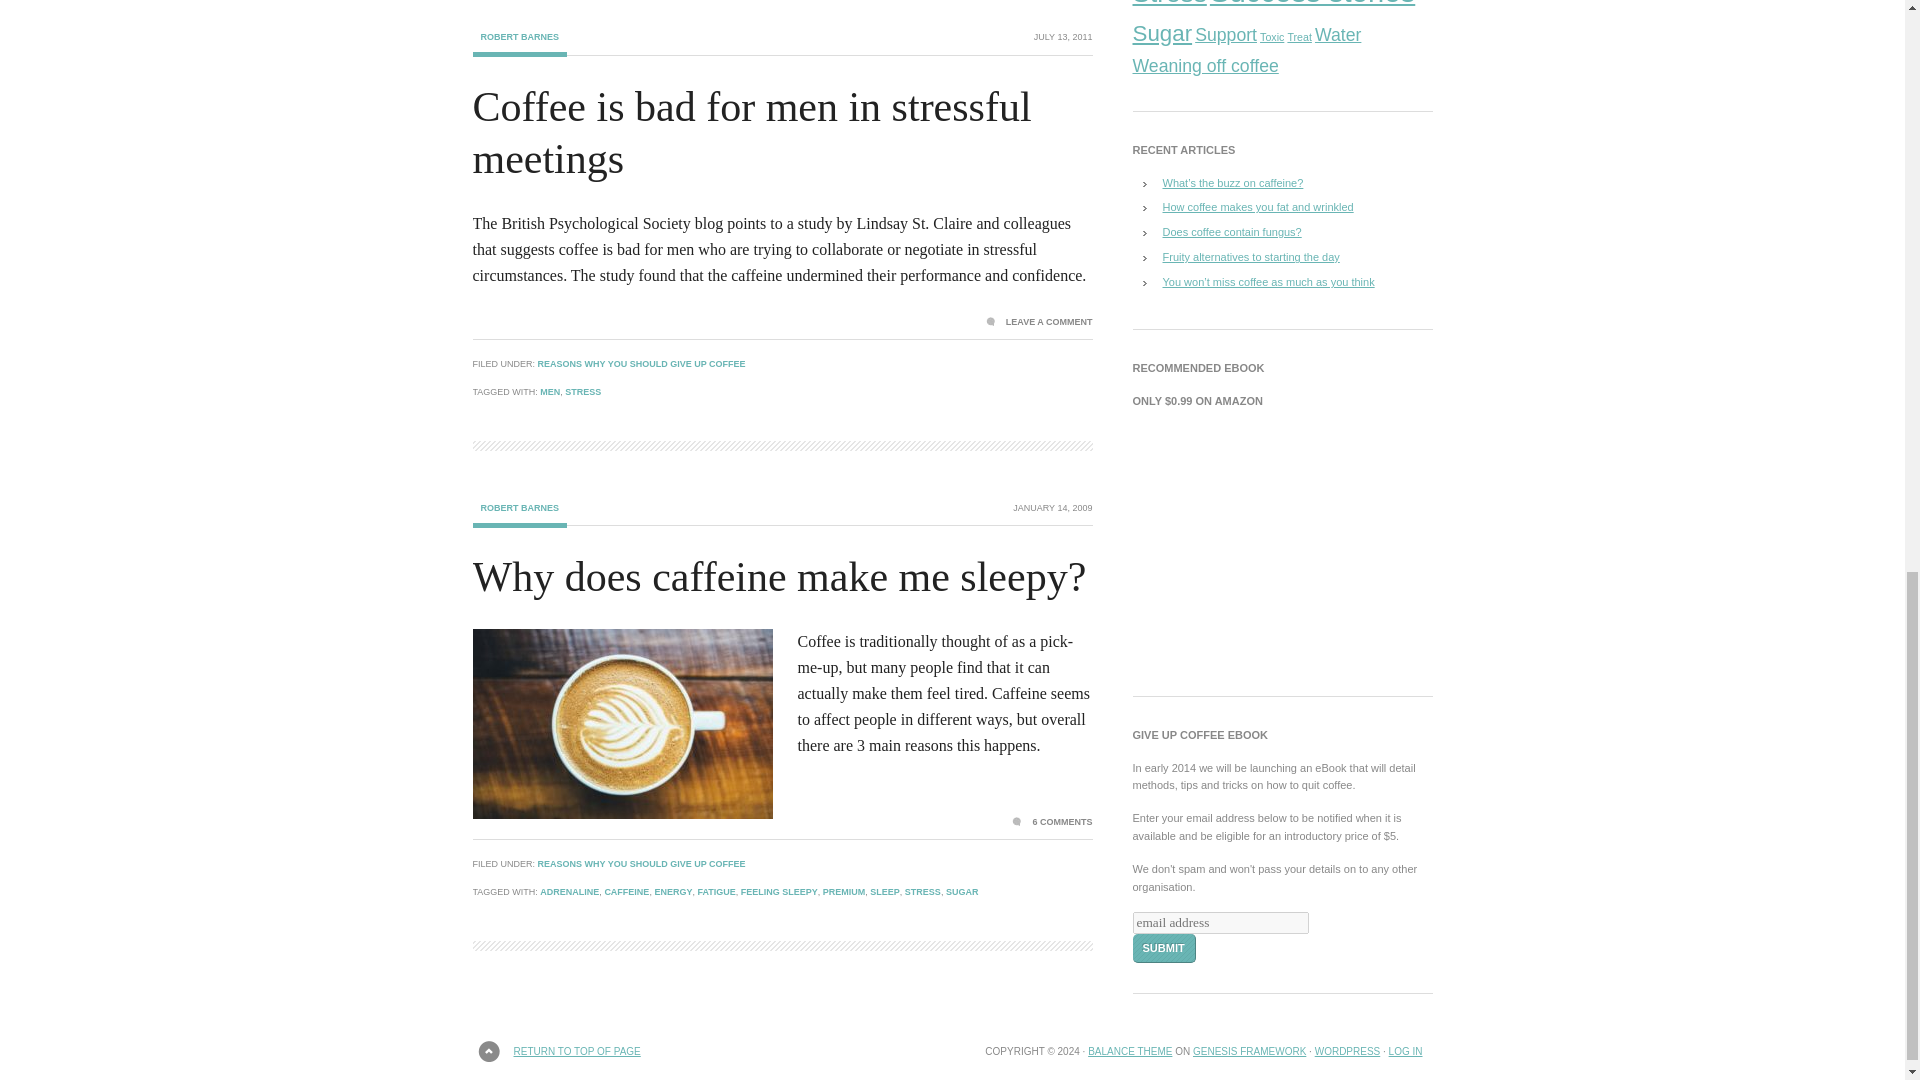 This screenshot has height=1080, width=1920. What do you see at coordinates (1163, 948) in the screenshot?
I see `Submit` at bounding box center [1163, 948].